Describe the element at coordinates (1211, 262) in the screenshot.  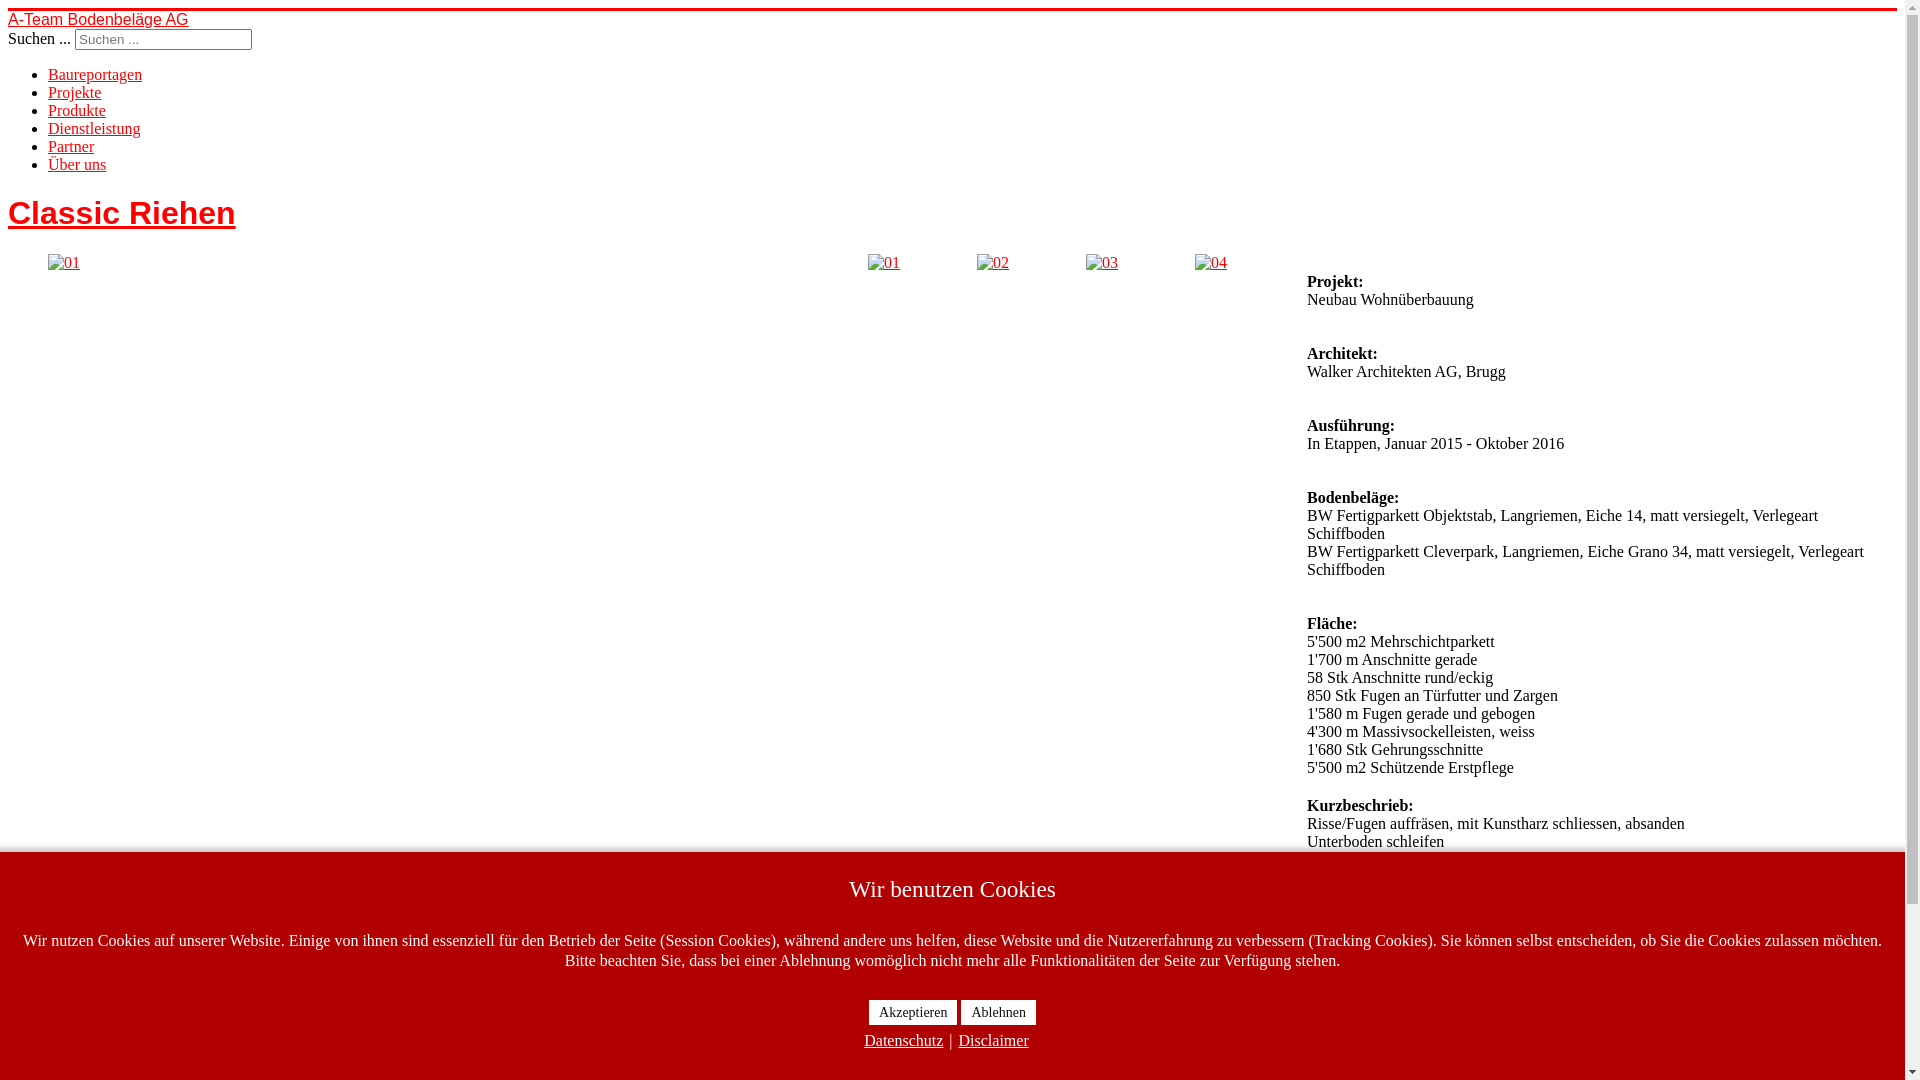
I see `<strong><em>04</em></strong>` at that location.